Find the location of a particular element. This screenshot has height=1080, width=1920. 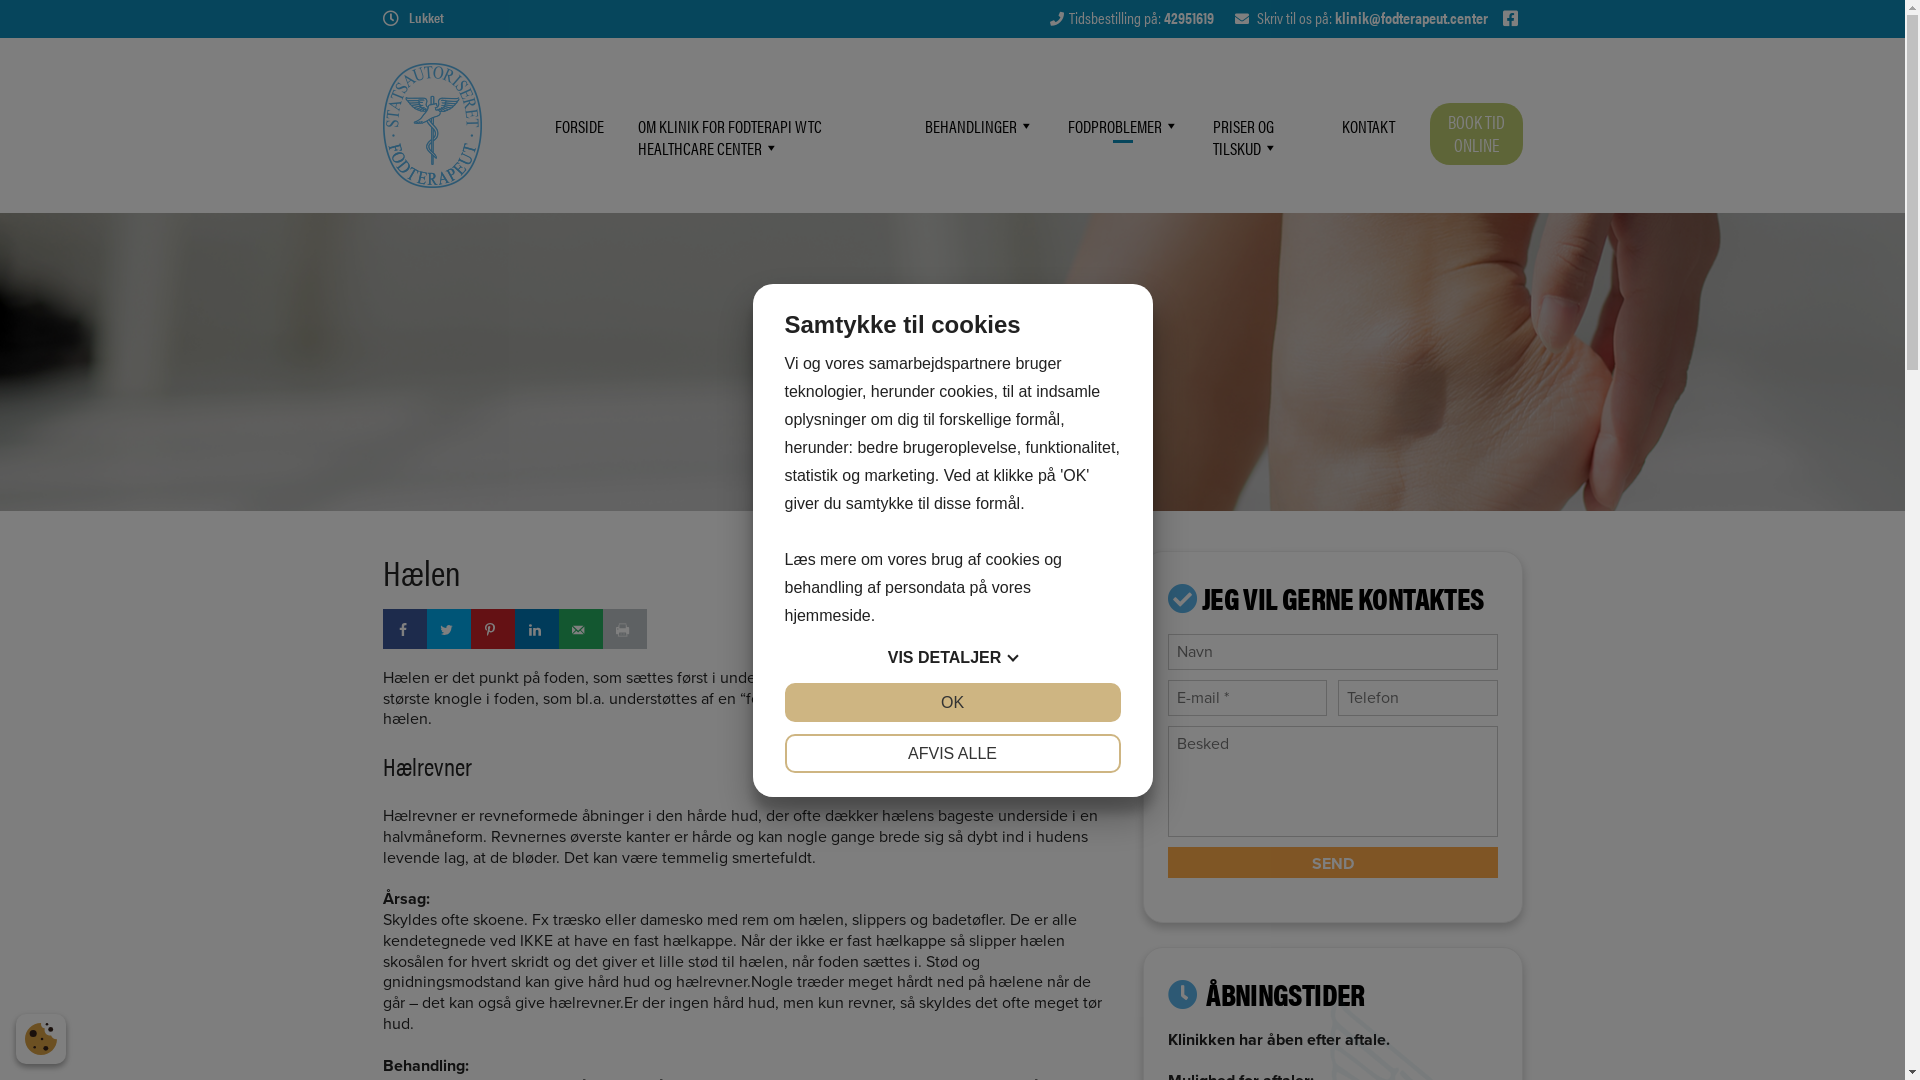

FORSIDE is located at coordinates (580, 126).